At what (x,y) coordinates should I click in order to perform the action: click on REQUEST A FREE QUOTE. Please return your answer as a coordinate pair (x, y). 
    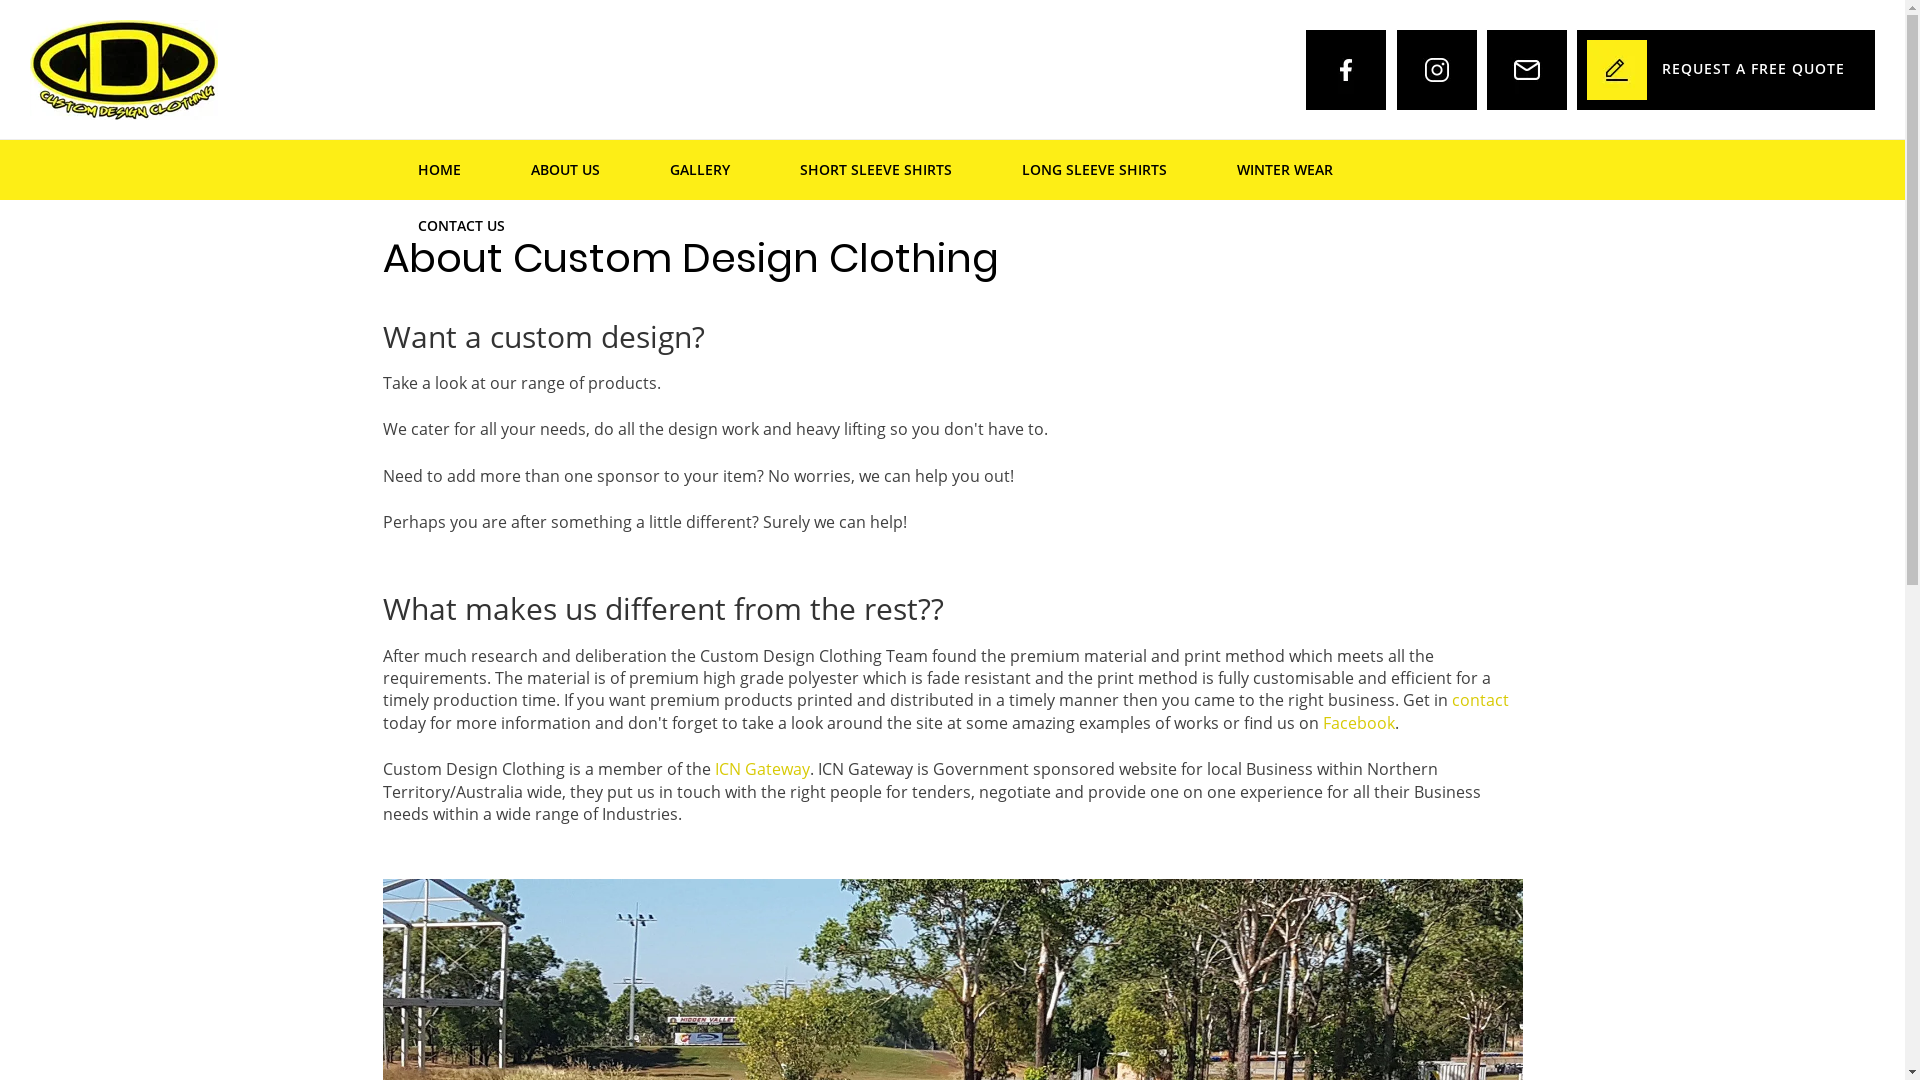
    Looking at the image, I should click on (1726, 70).